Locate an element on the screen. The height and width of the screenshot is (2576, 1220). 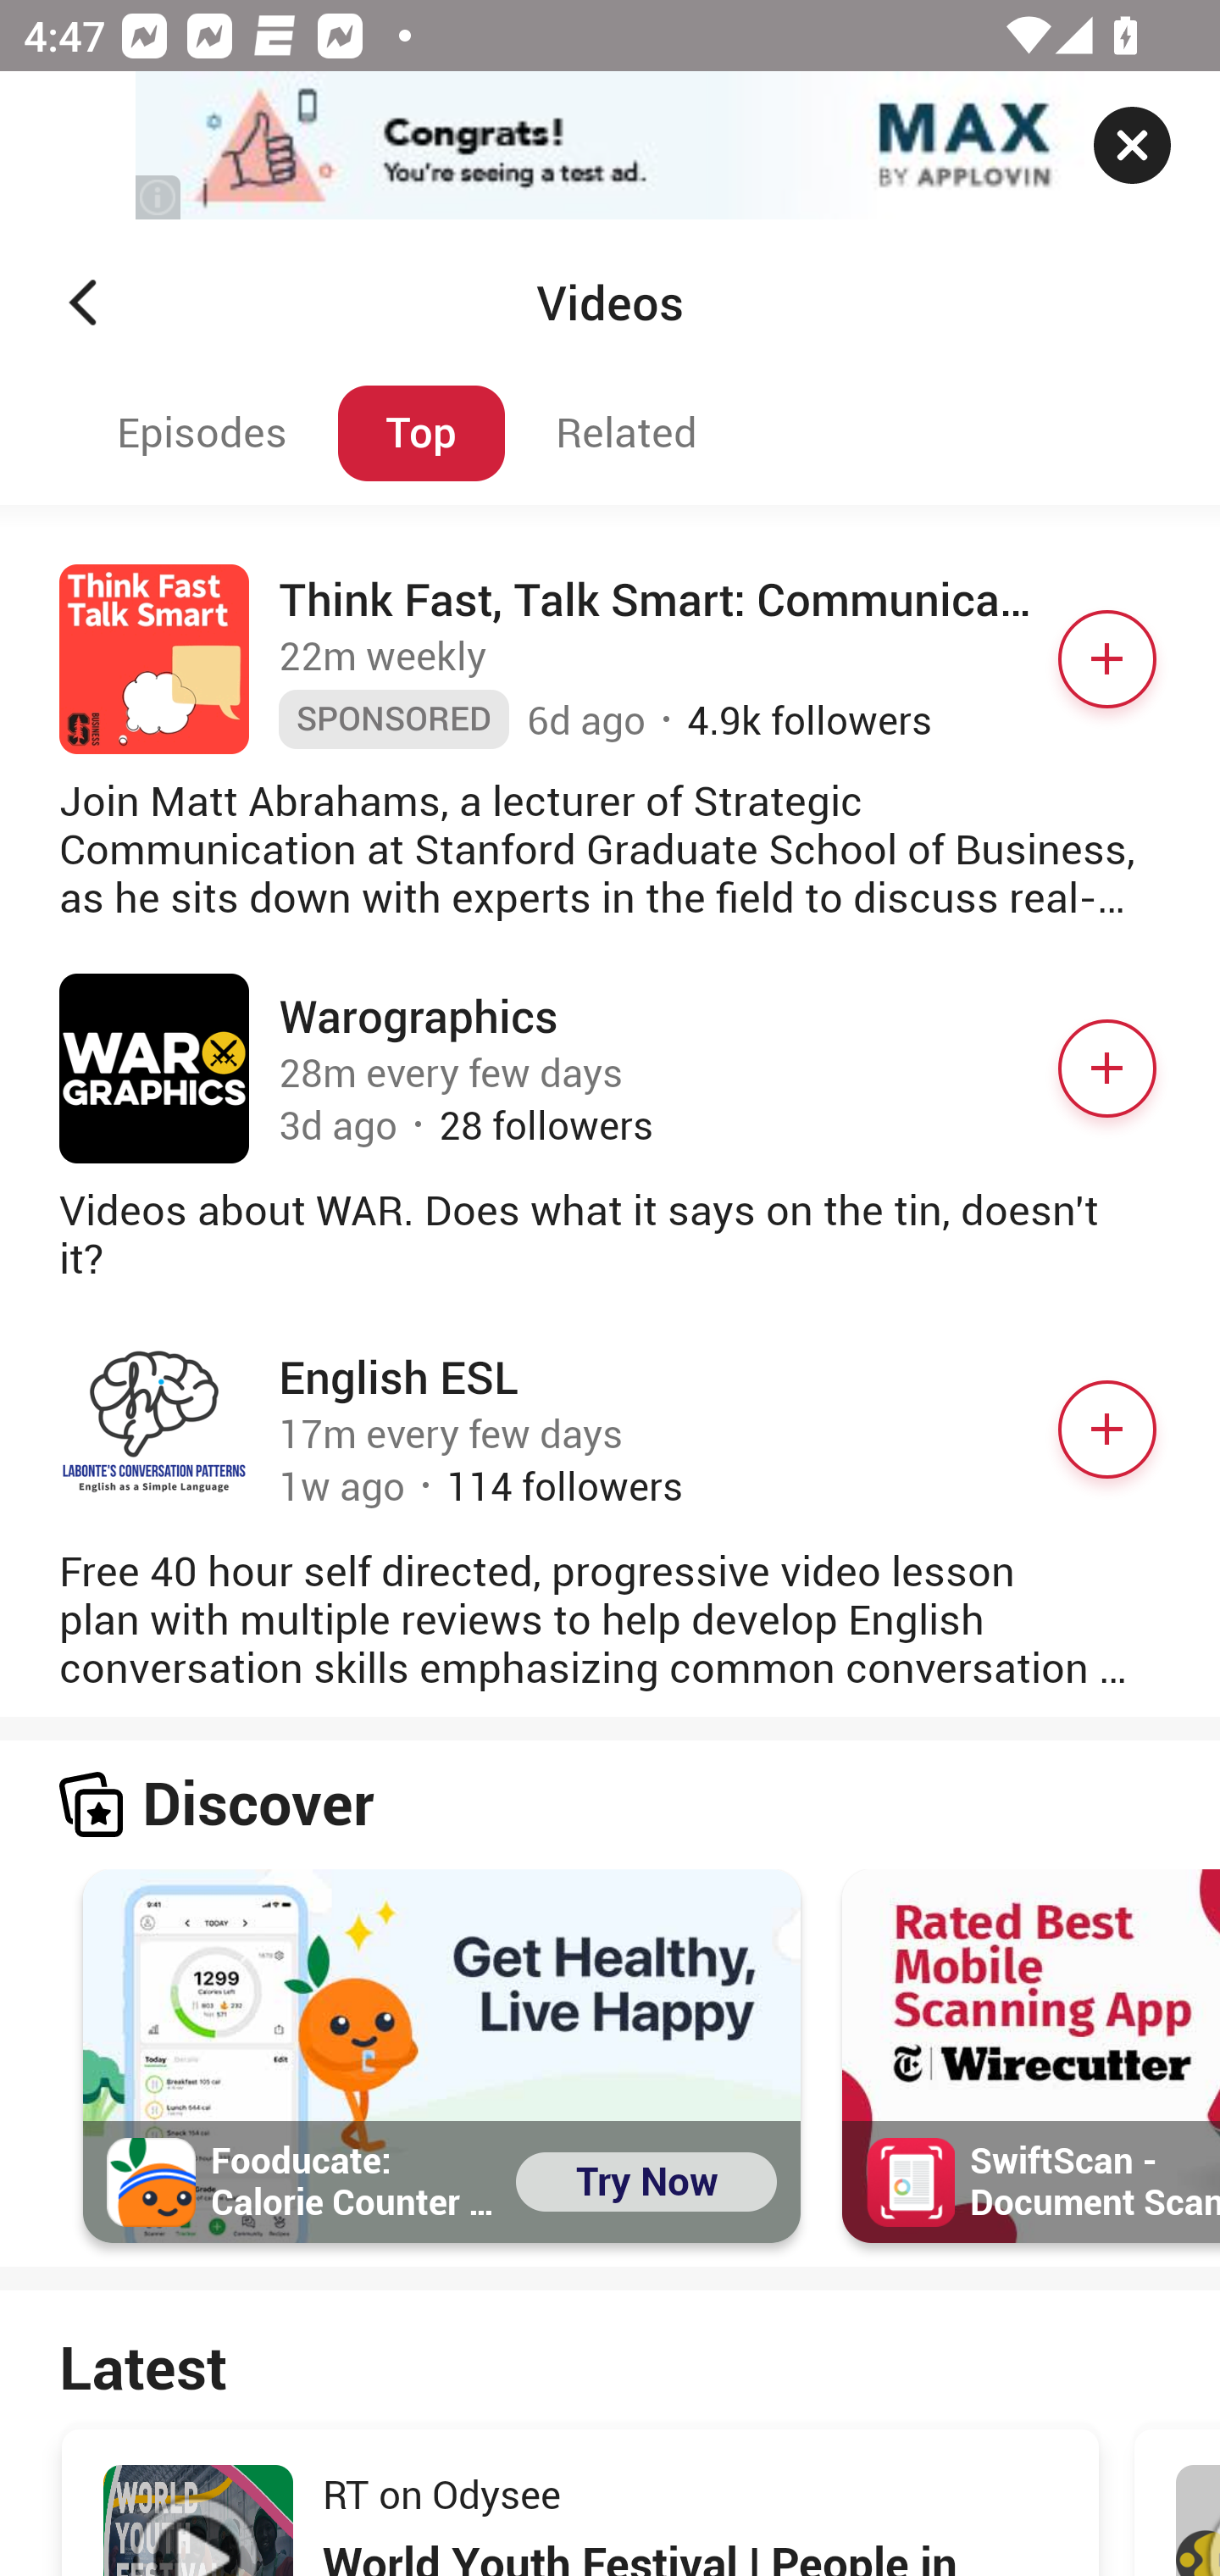
Try Now is located at coordinates (646, 2183).